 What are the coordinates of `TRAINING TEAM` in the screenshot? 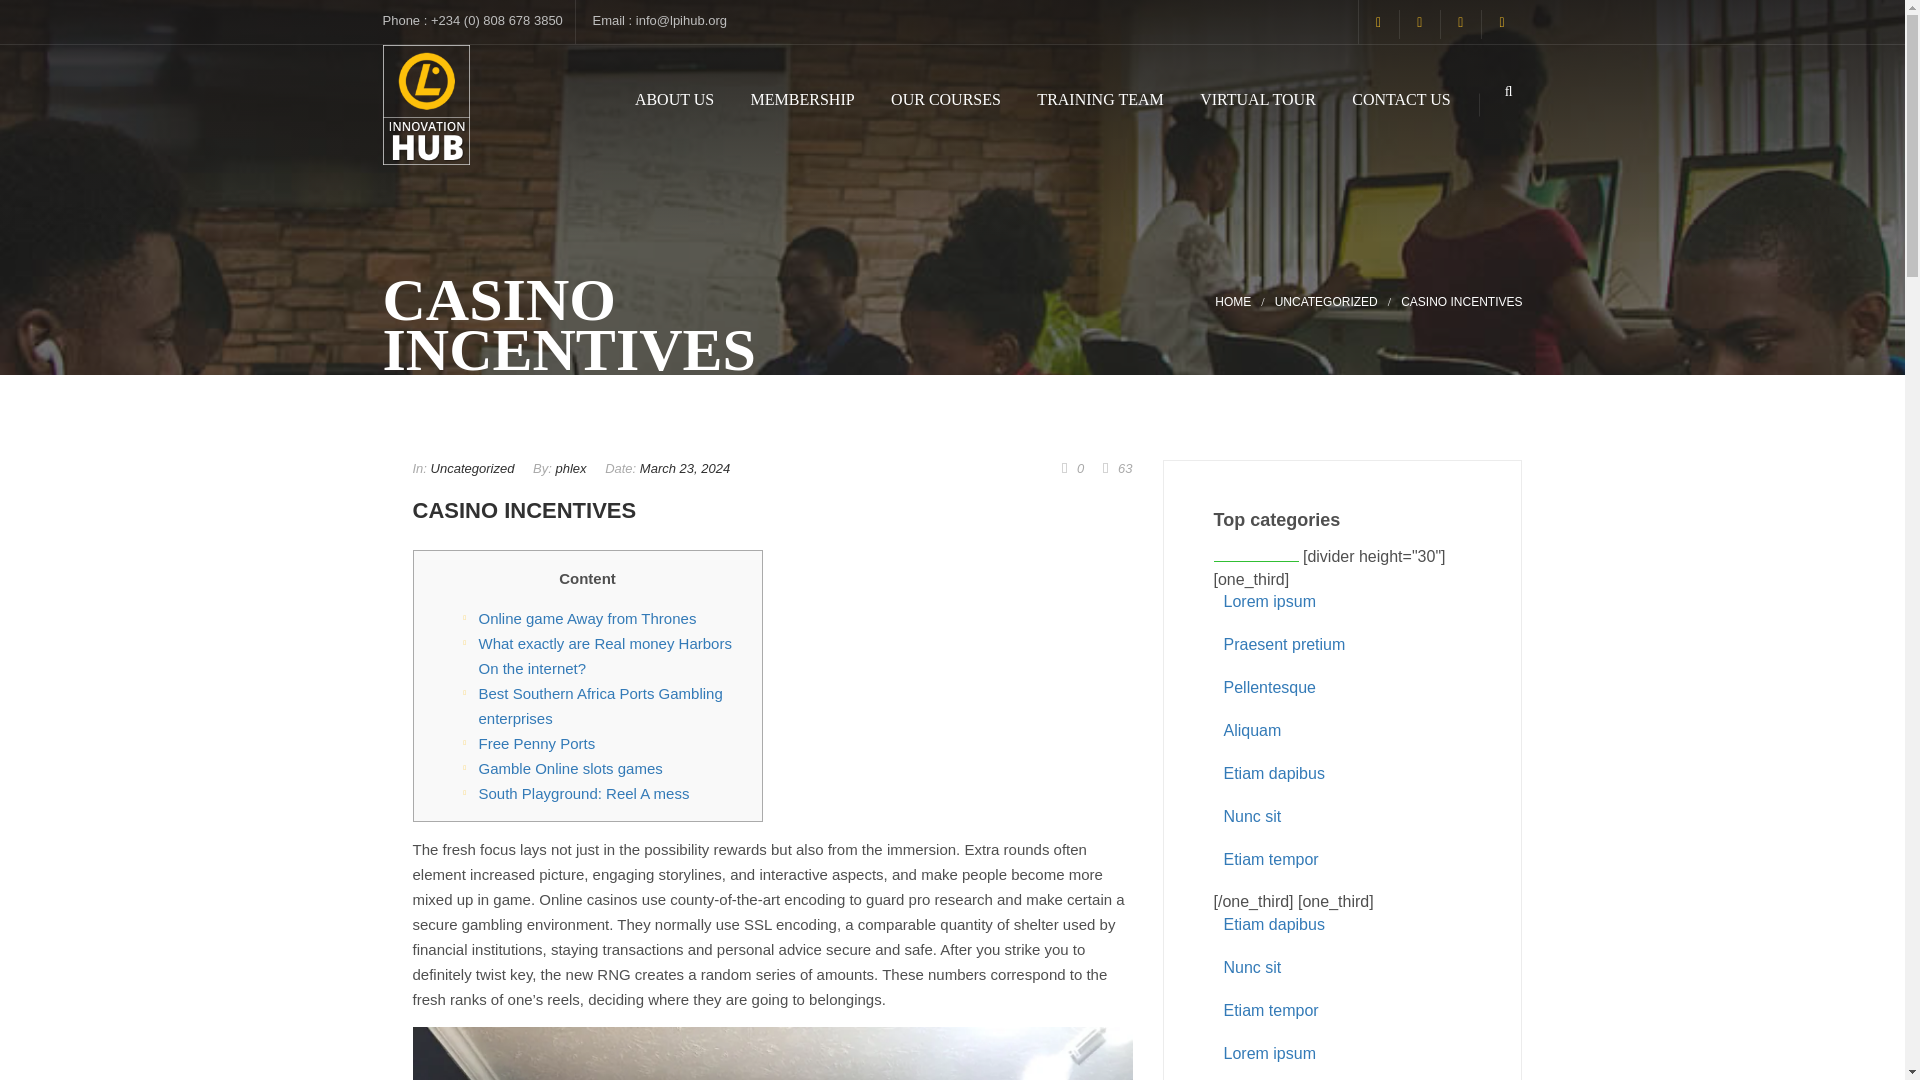 It's located at (1100, 100).